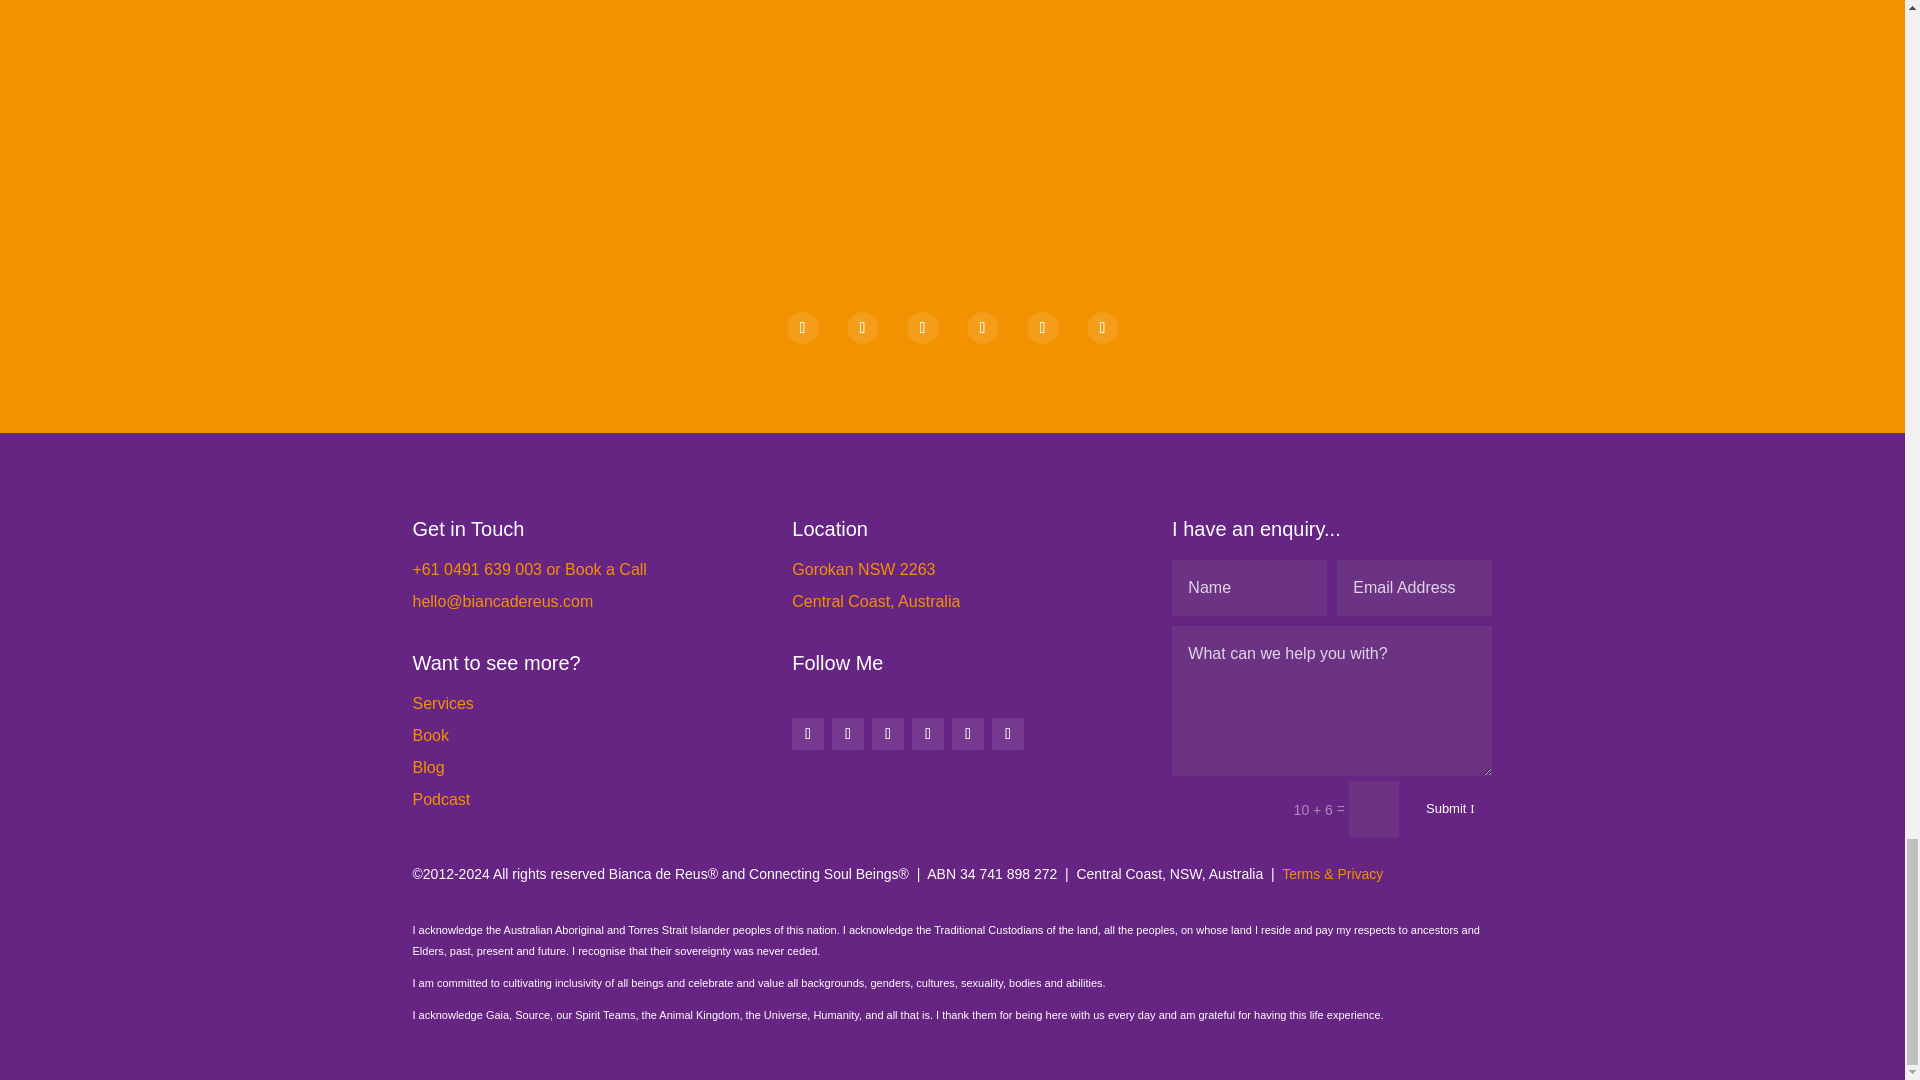 This screenshot has width=1920, height=1080. Describe the element at coordinates (982, 328) in the screenshot. I see `Follow on Telegram` at that location.